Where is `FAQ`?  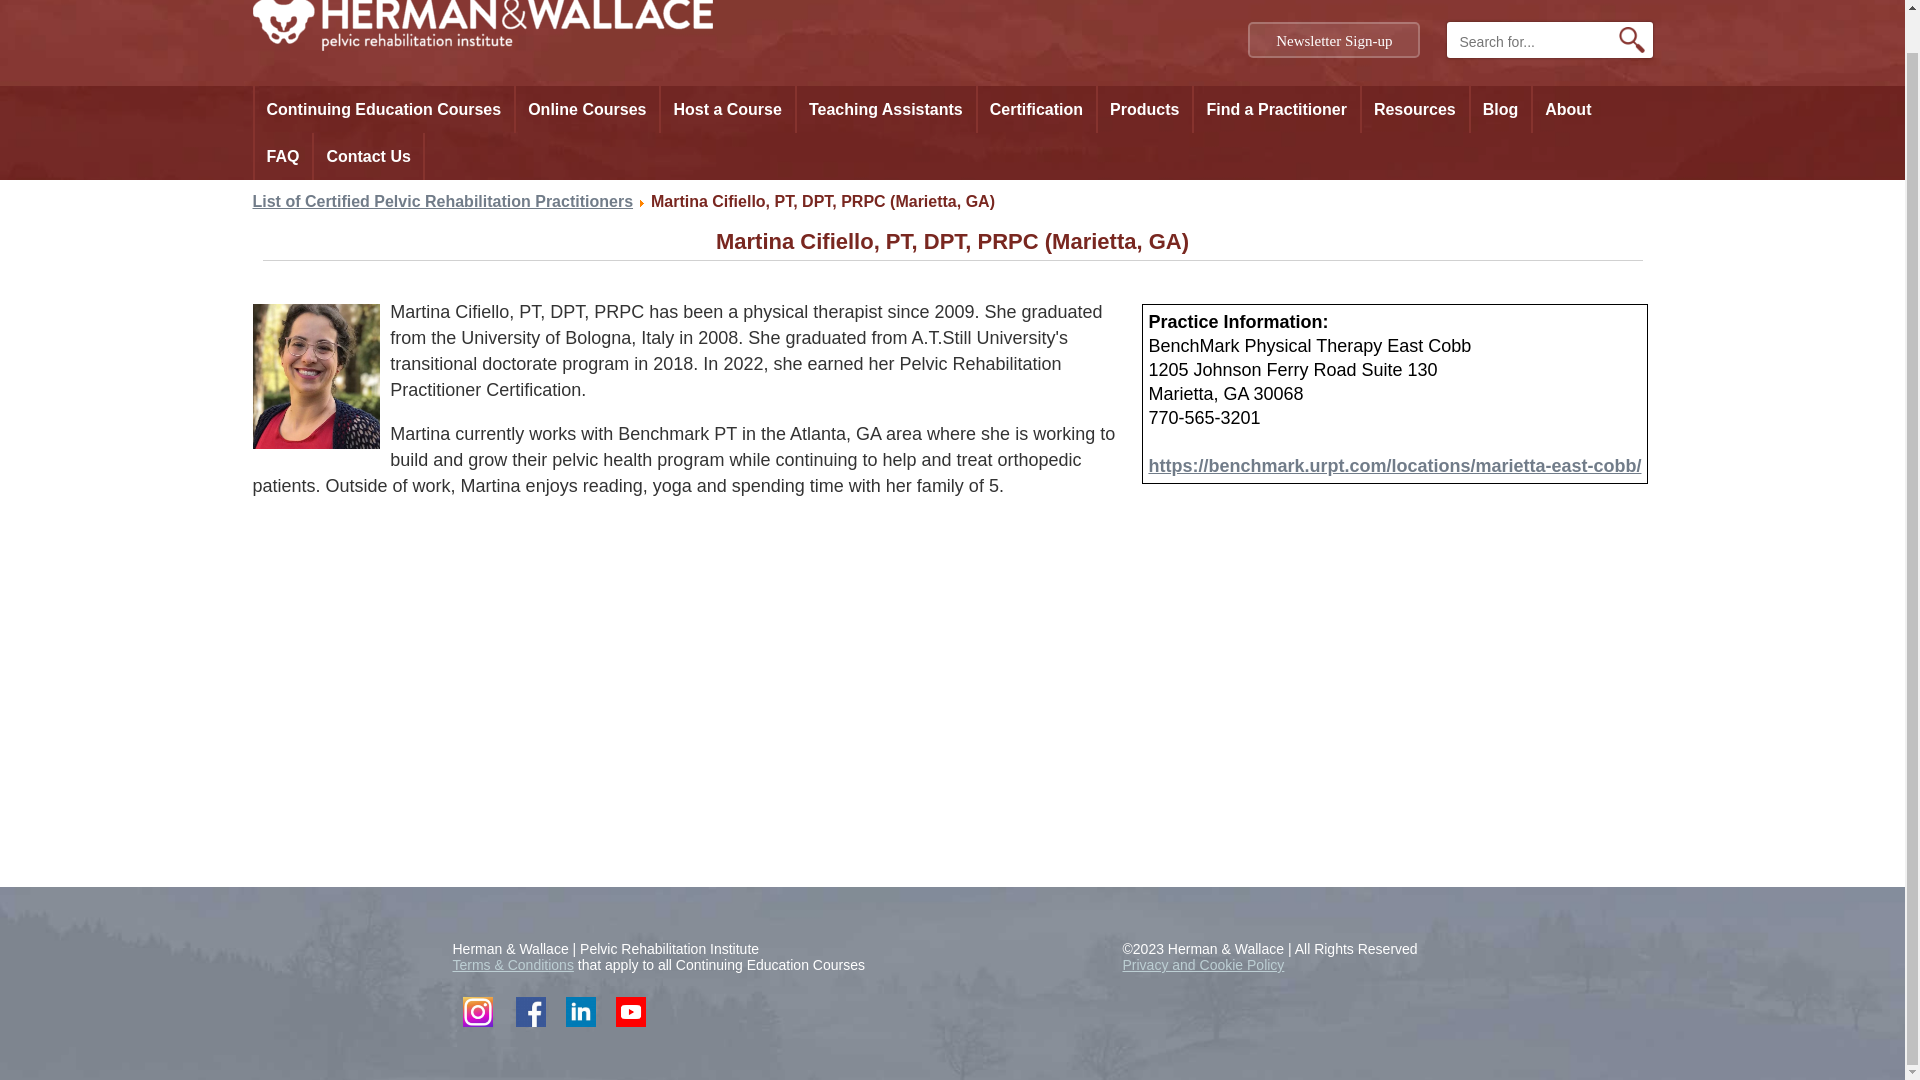
FAQ is located at coordinates (282, 156).